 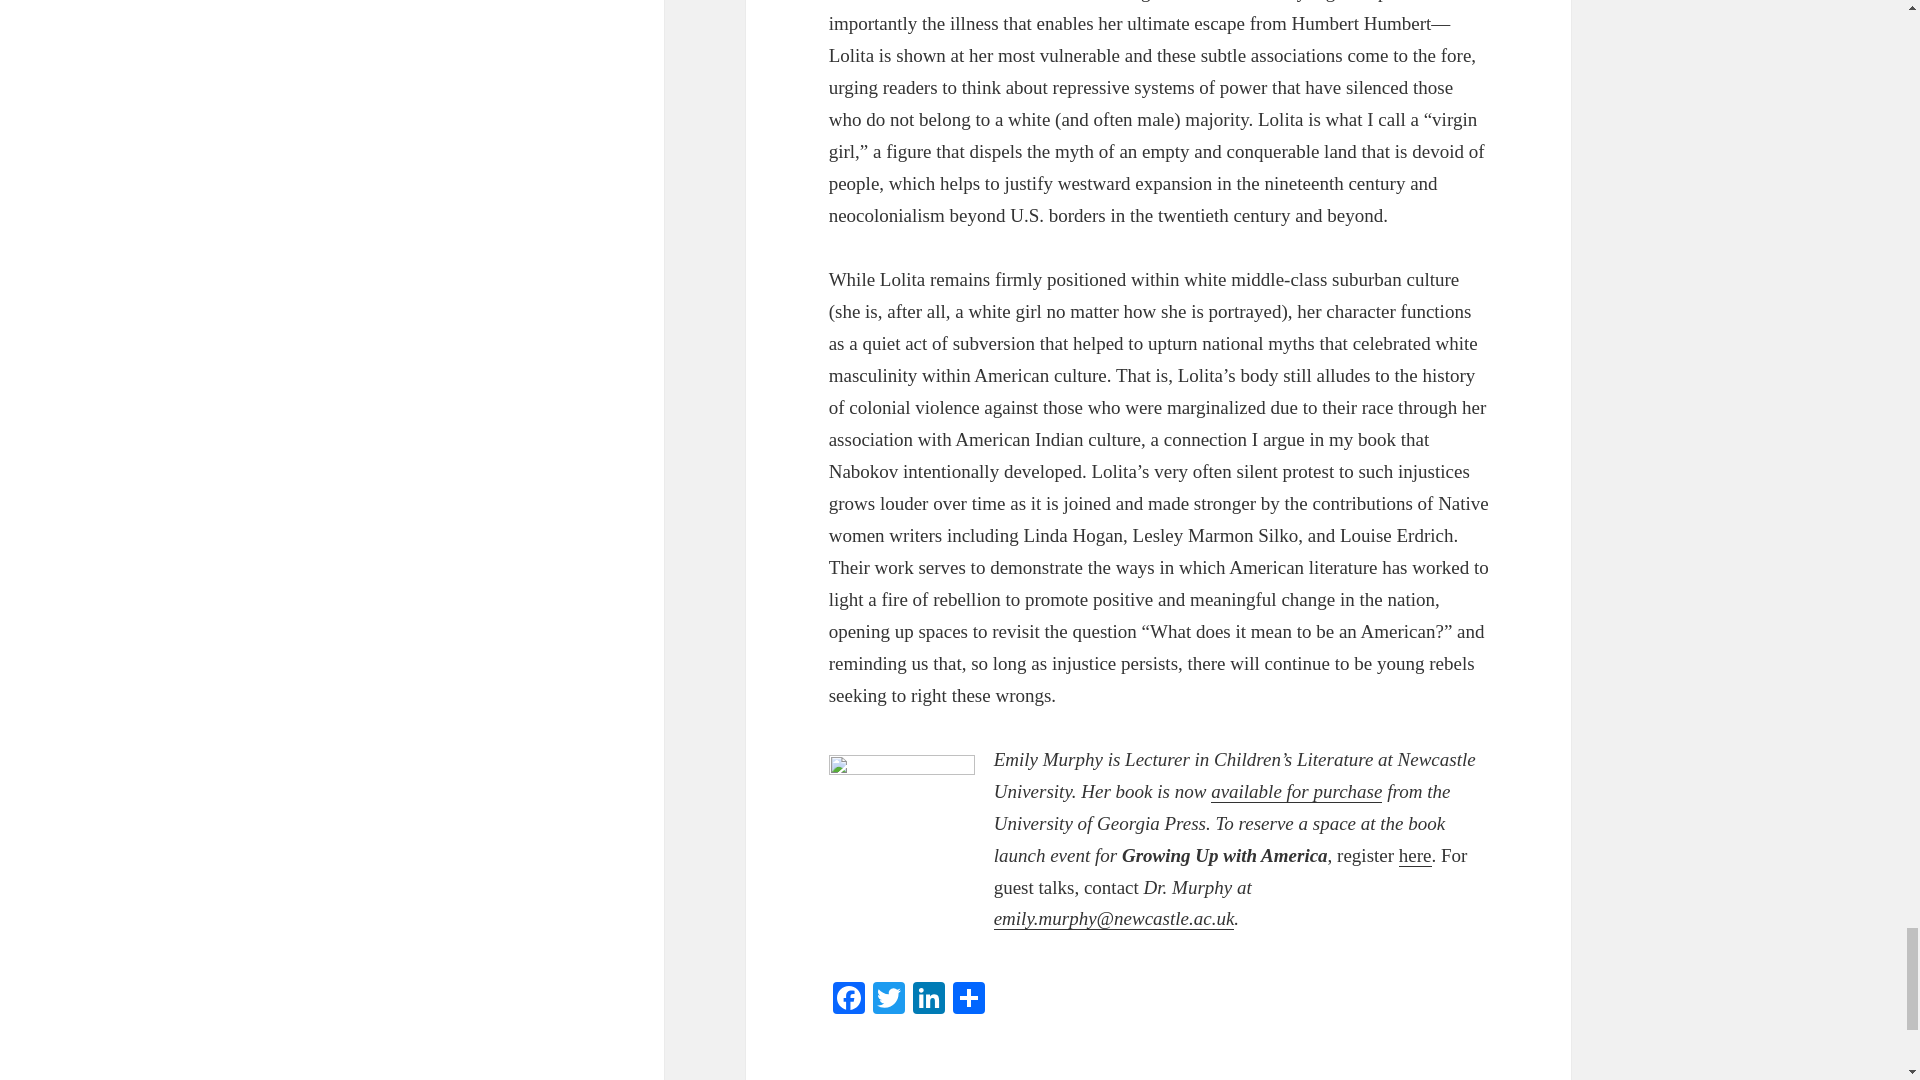 What do you see at coordinates (888, 1000) in the screenshot?
I see `Twitter` at bounding box center [888, 1000].